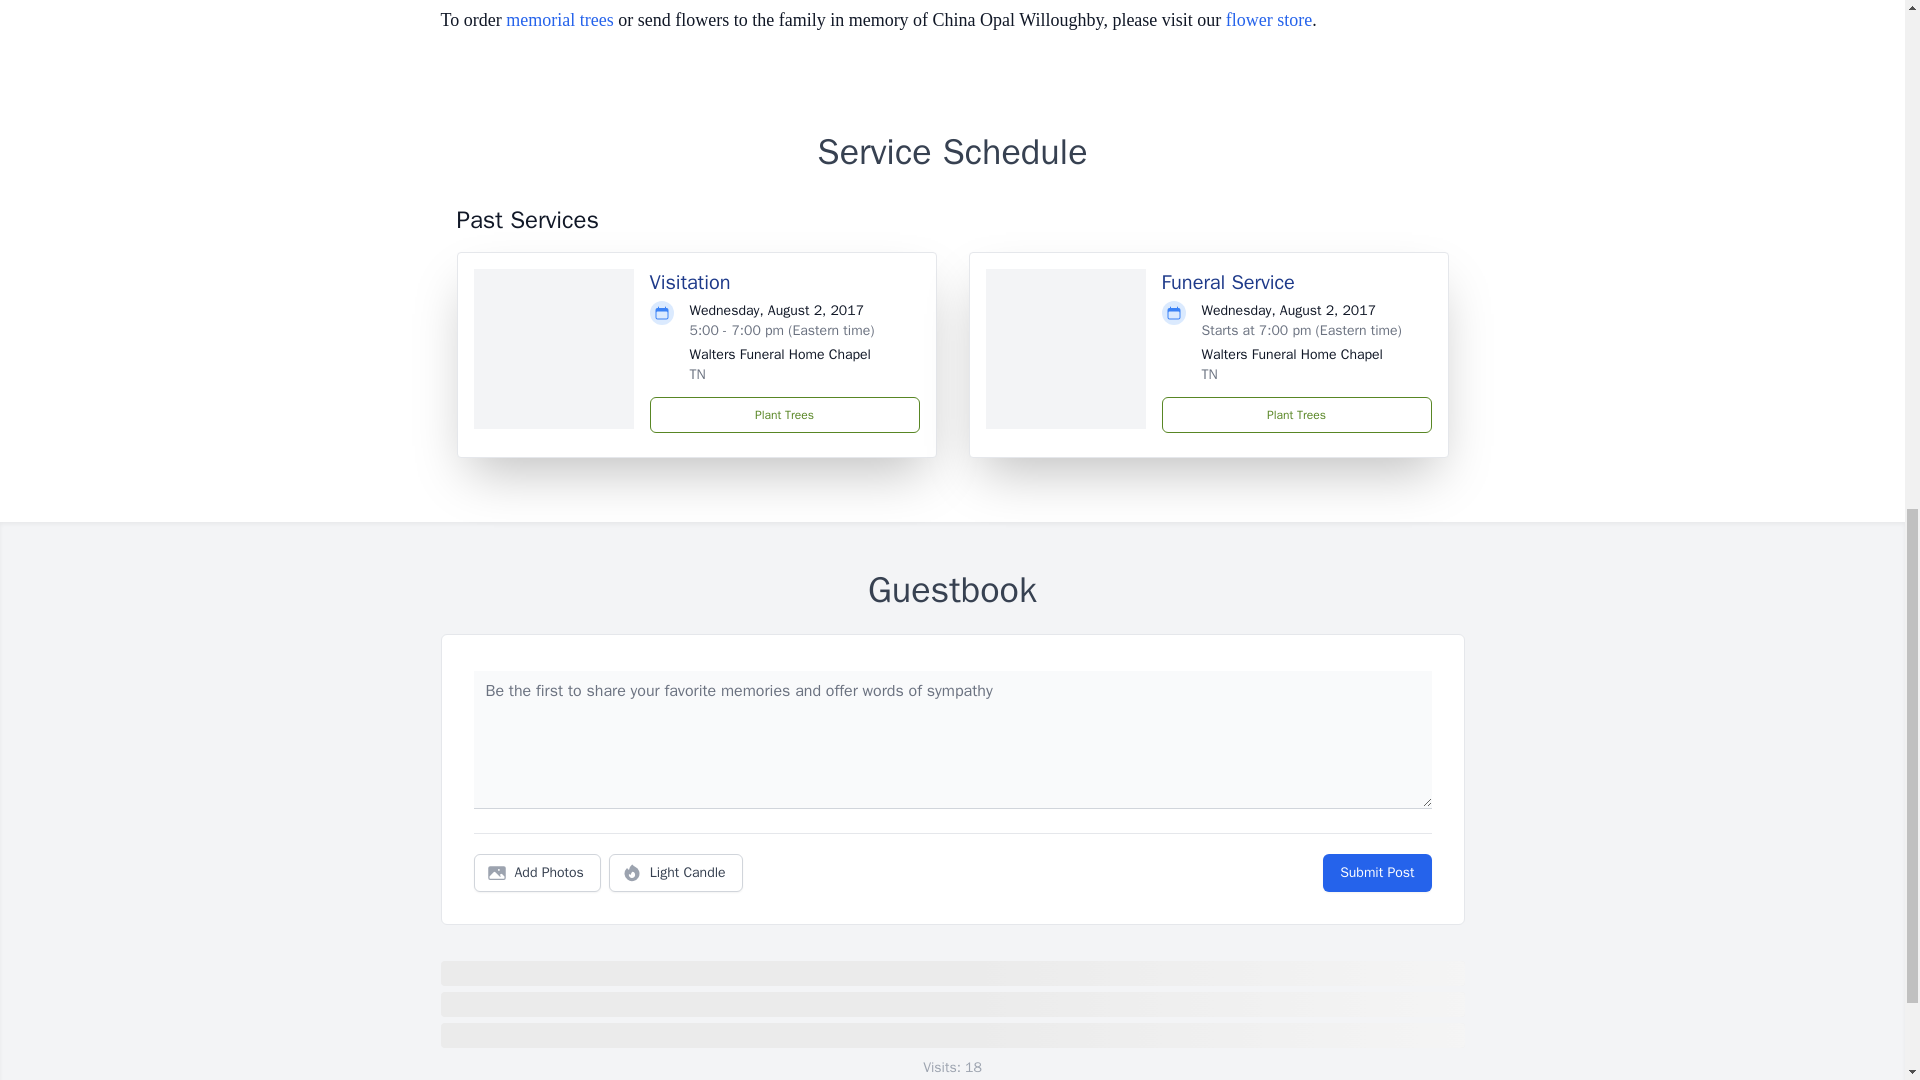  What do you see at coordinates (698, 374) in the screenshot?
I see `TN` at bounding box center [698, 374].